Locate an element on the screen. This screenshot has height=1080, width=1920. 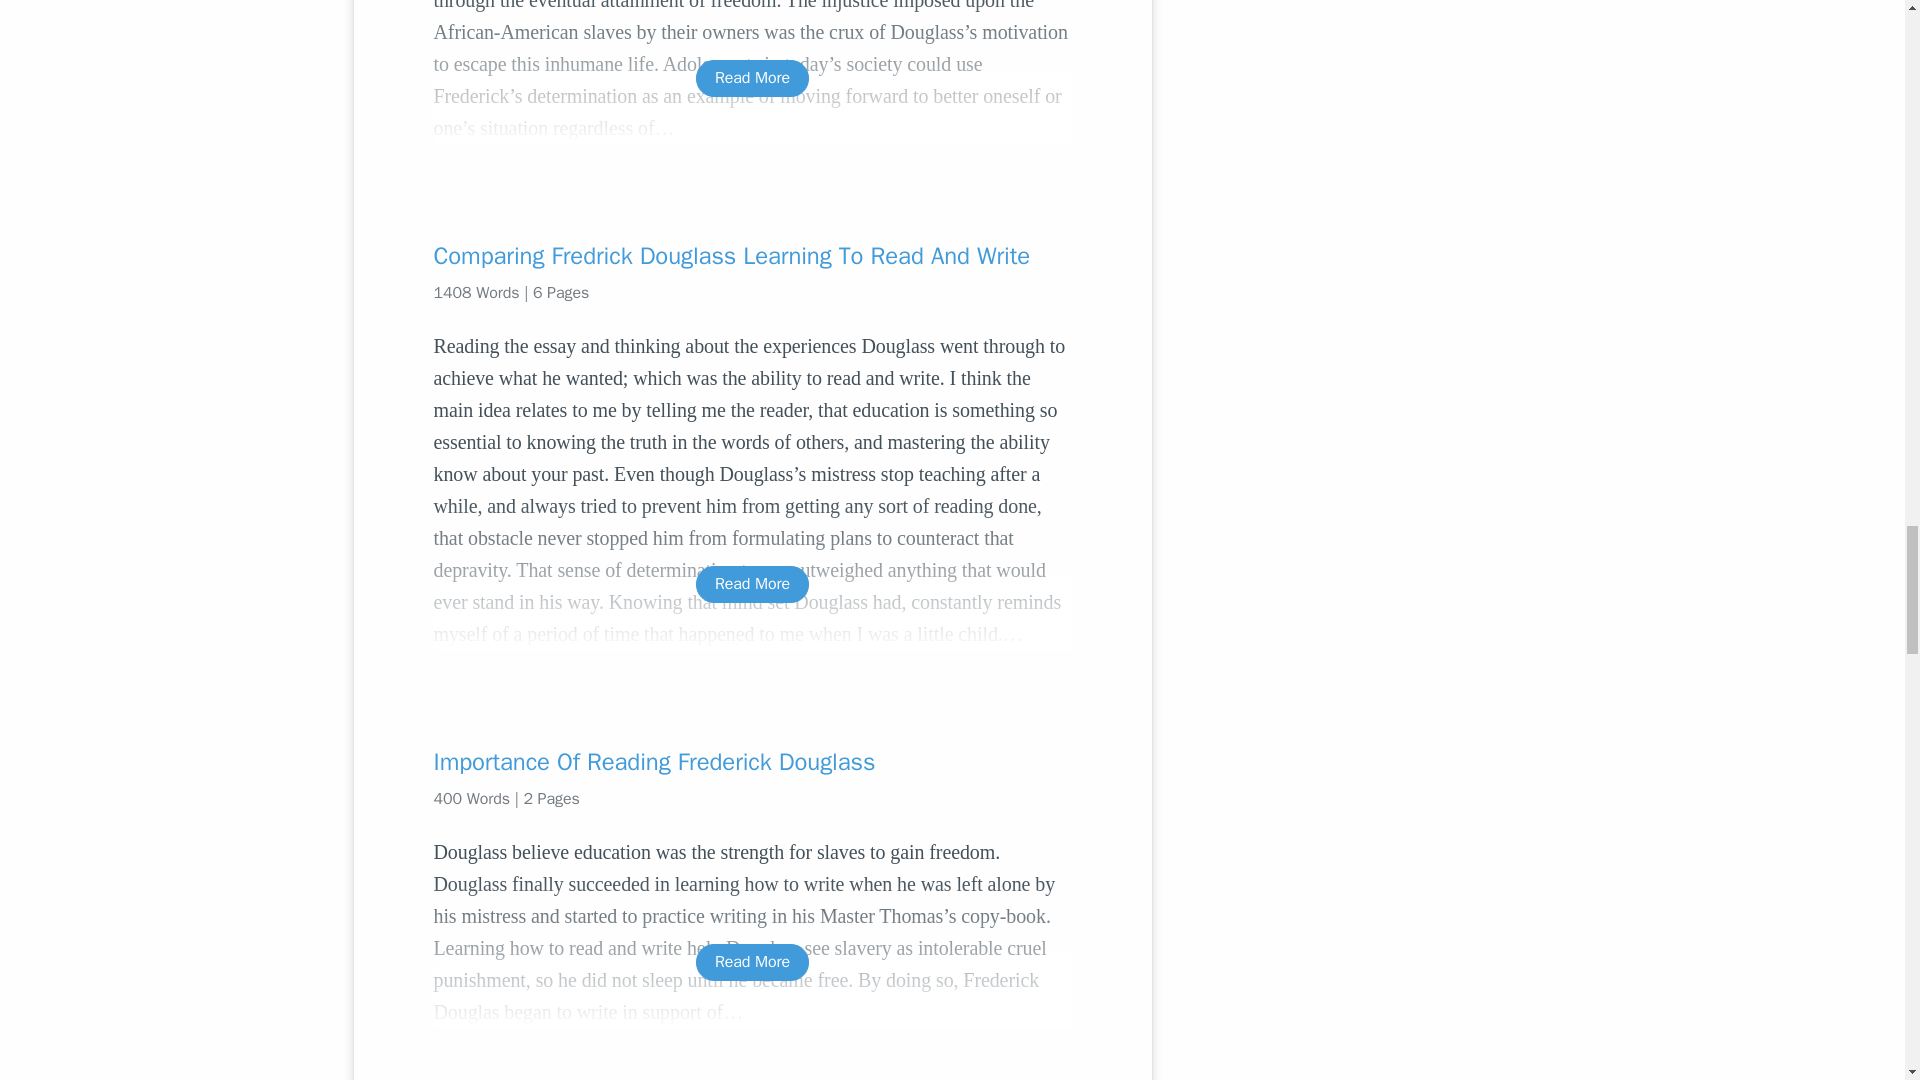
Read More is located at coordinates (752, 962).